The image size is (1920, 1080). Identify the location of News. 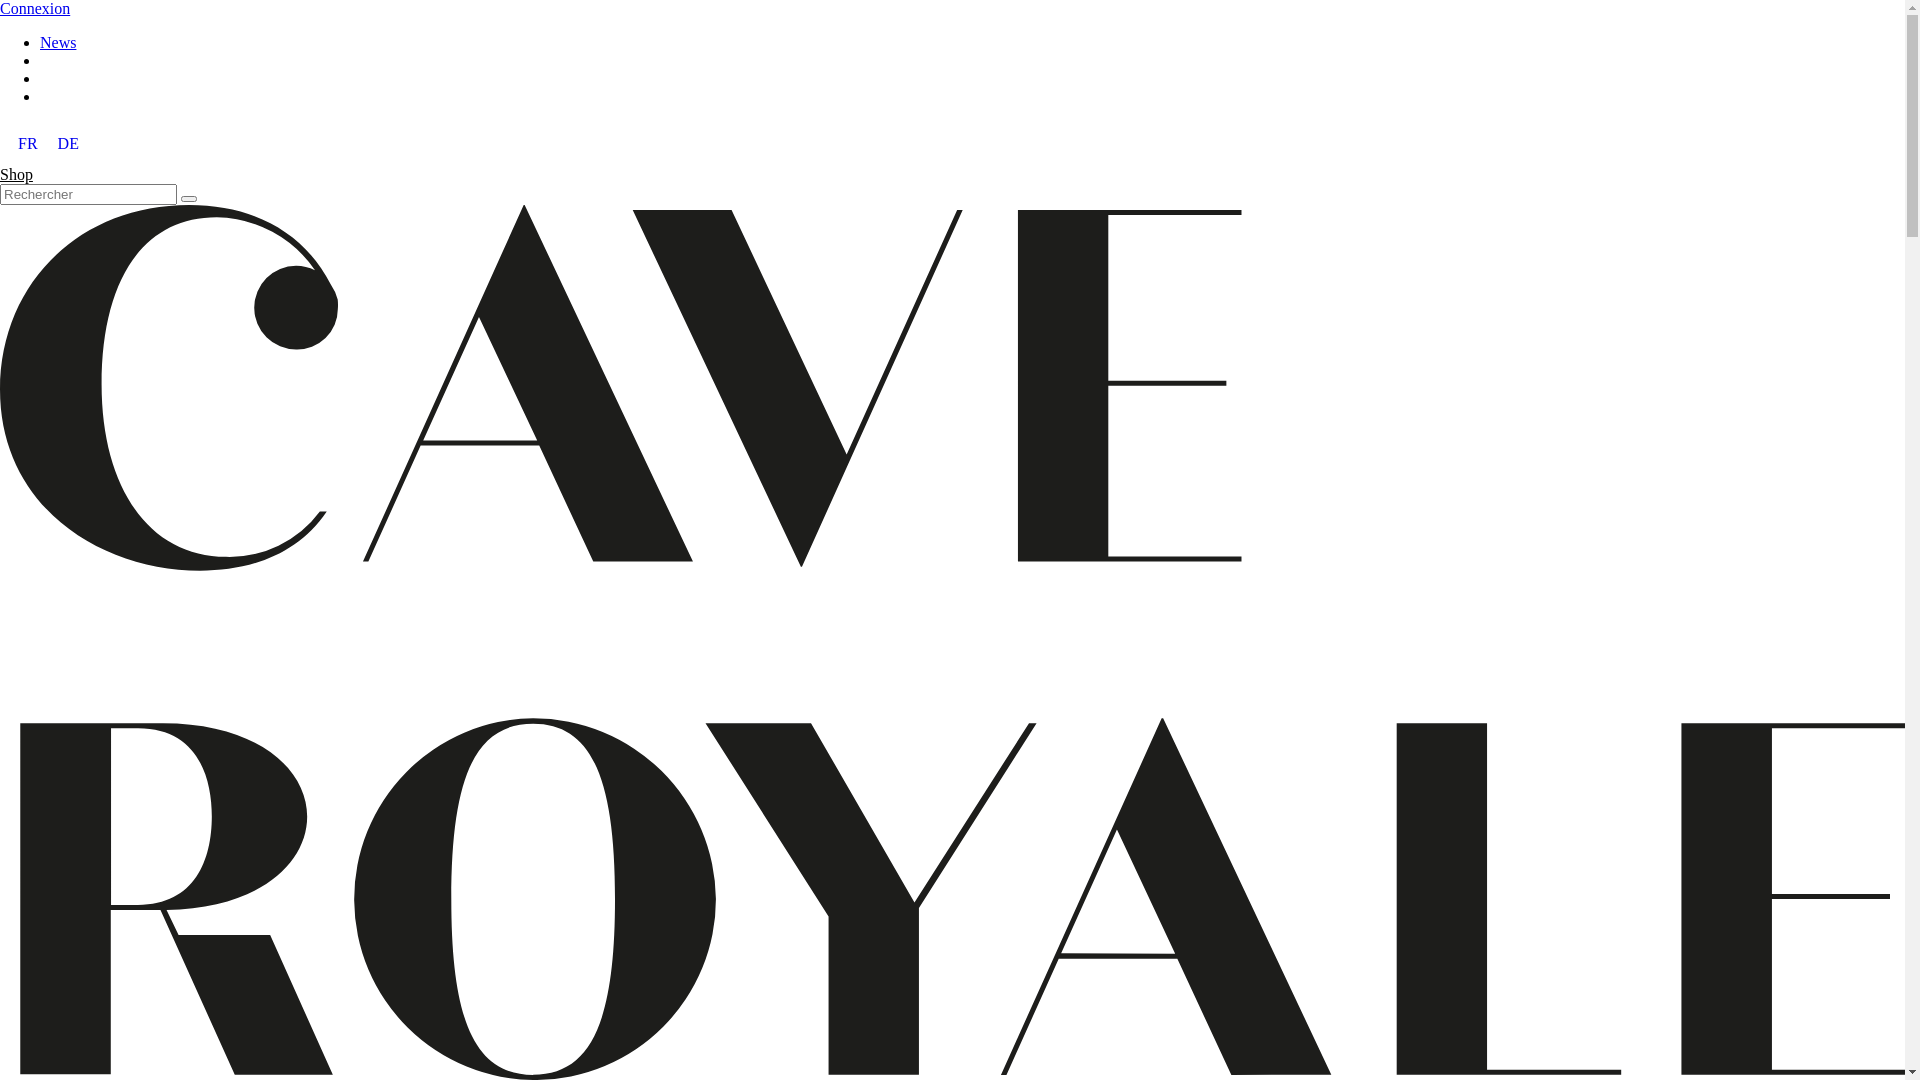
(58, 42).